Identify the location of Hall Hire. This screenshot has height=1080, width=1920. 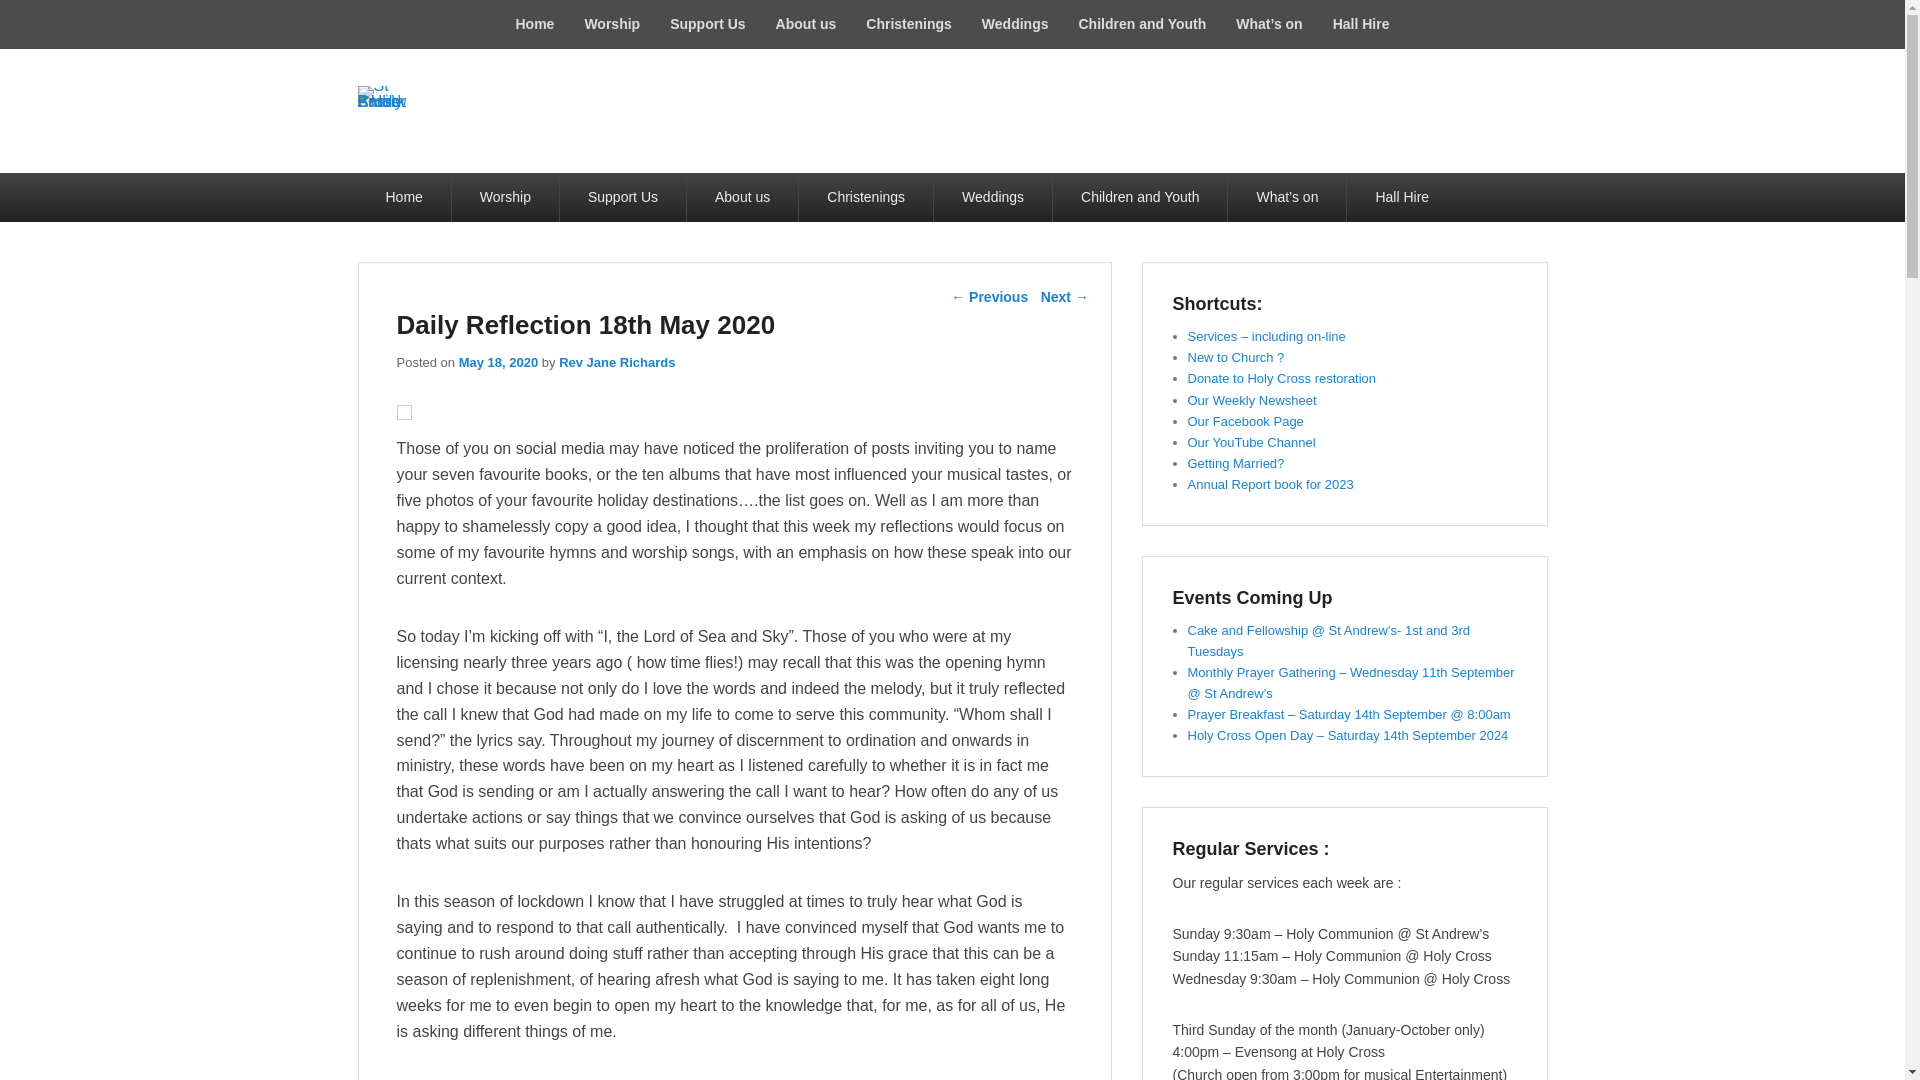
(1361, 24).